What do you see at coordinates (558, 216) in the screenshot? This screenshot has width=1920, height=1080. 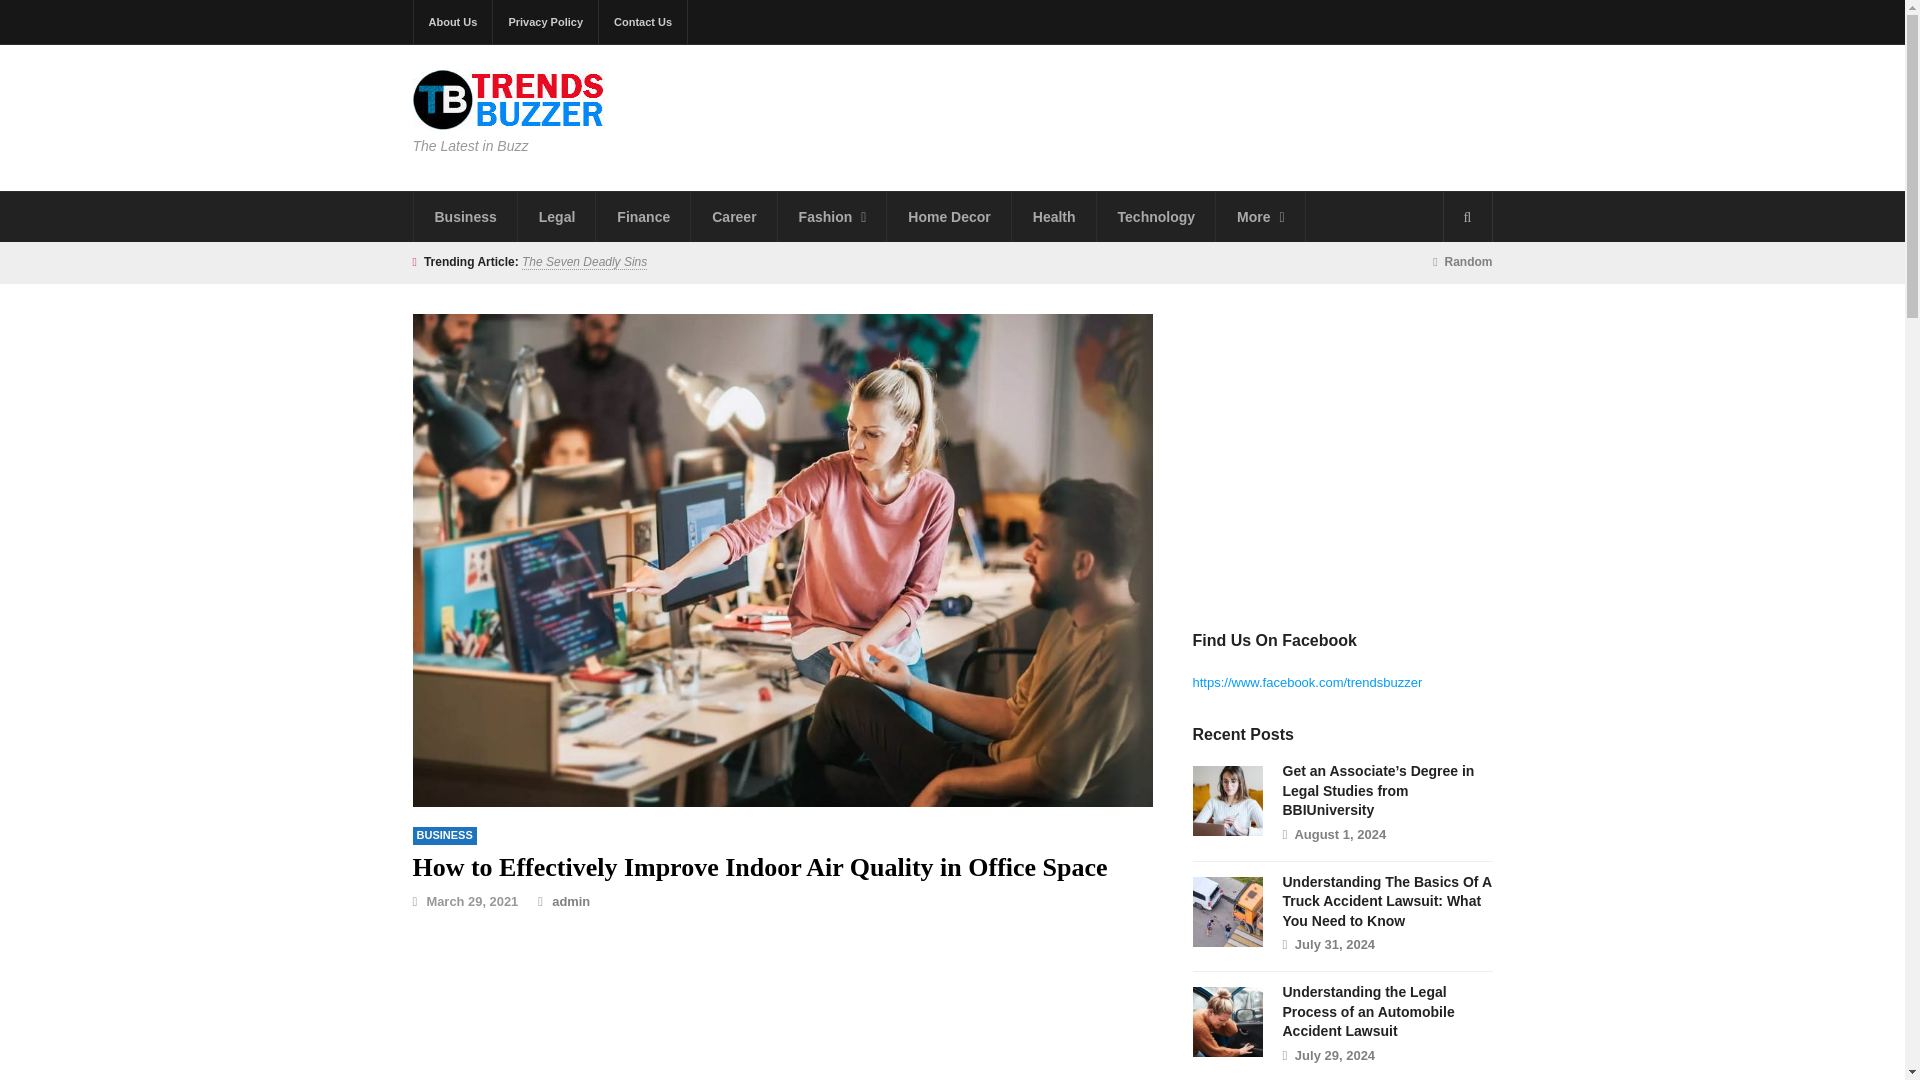 I see `Legal` at bounding box center [558, 216].